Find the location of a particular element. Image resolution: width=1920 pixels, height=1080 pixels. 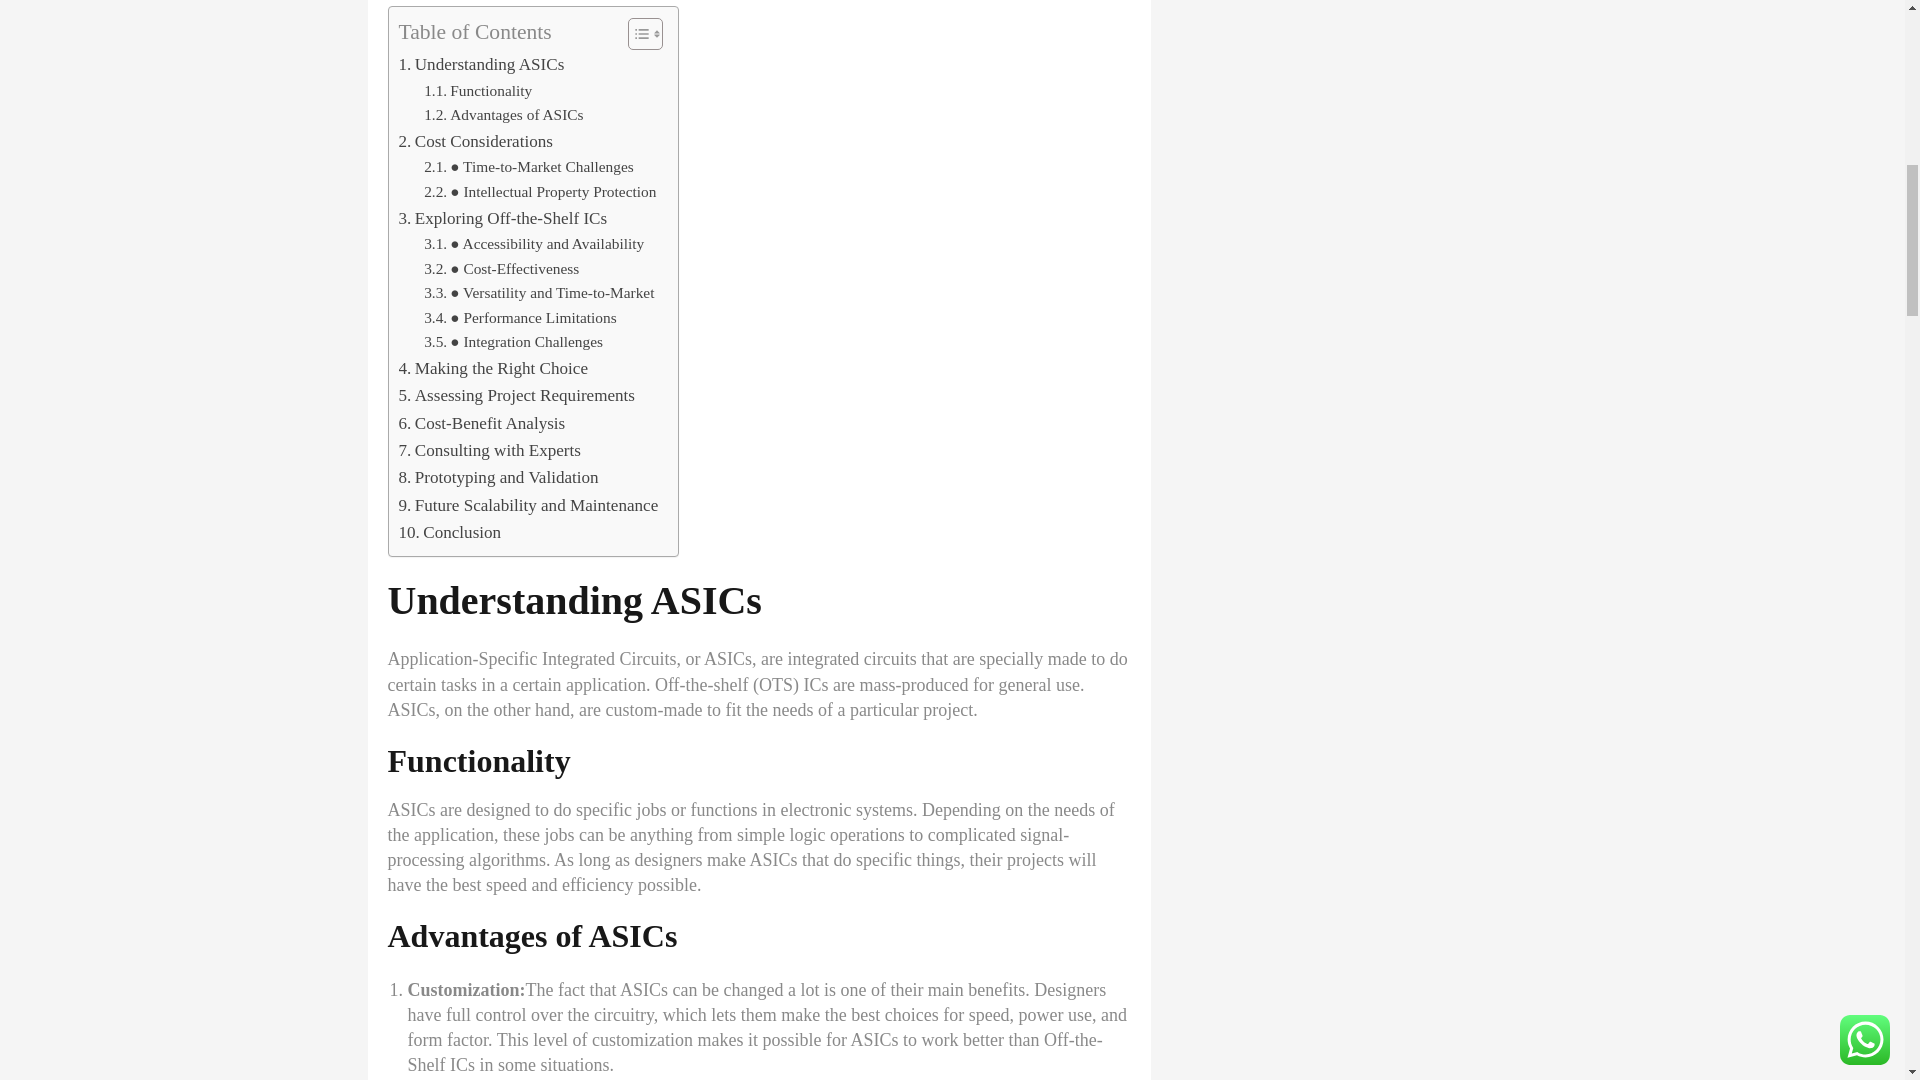

Prototyping and Validation is located at coordinates (497, 478).